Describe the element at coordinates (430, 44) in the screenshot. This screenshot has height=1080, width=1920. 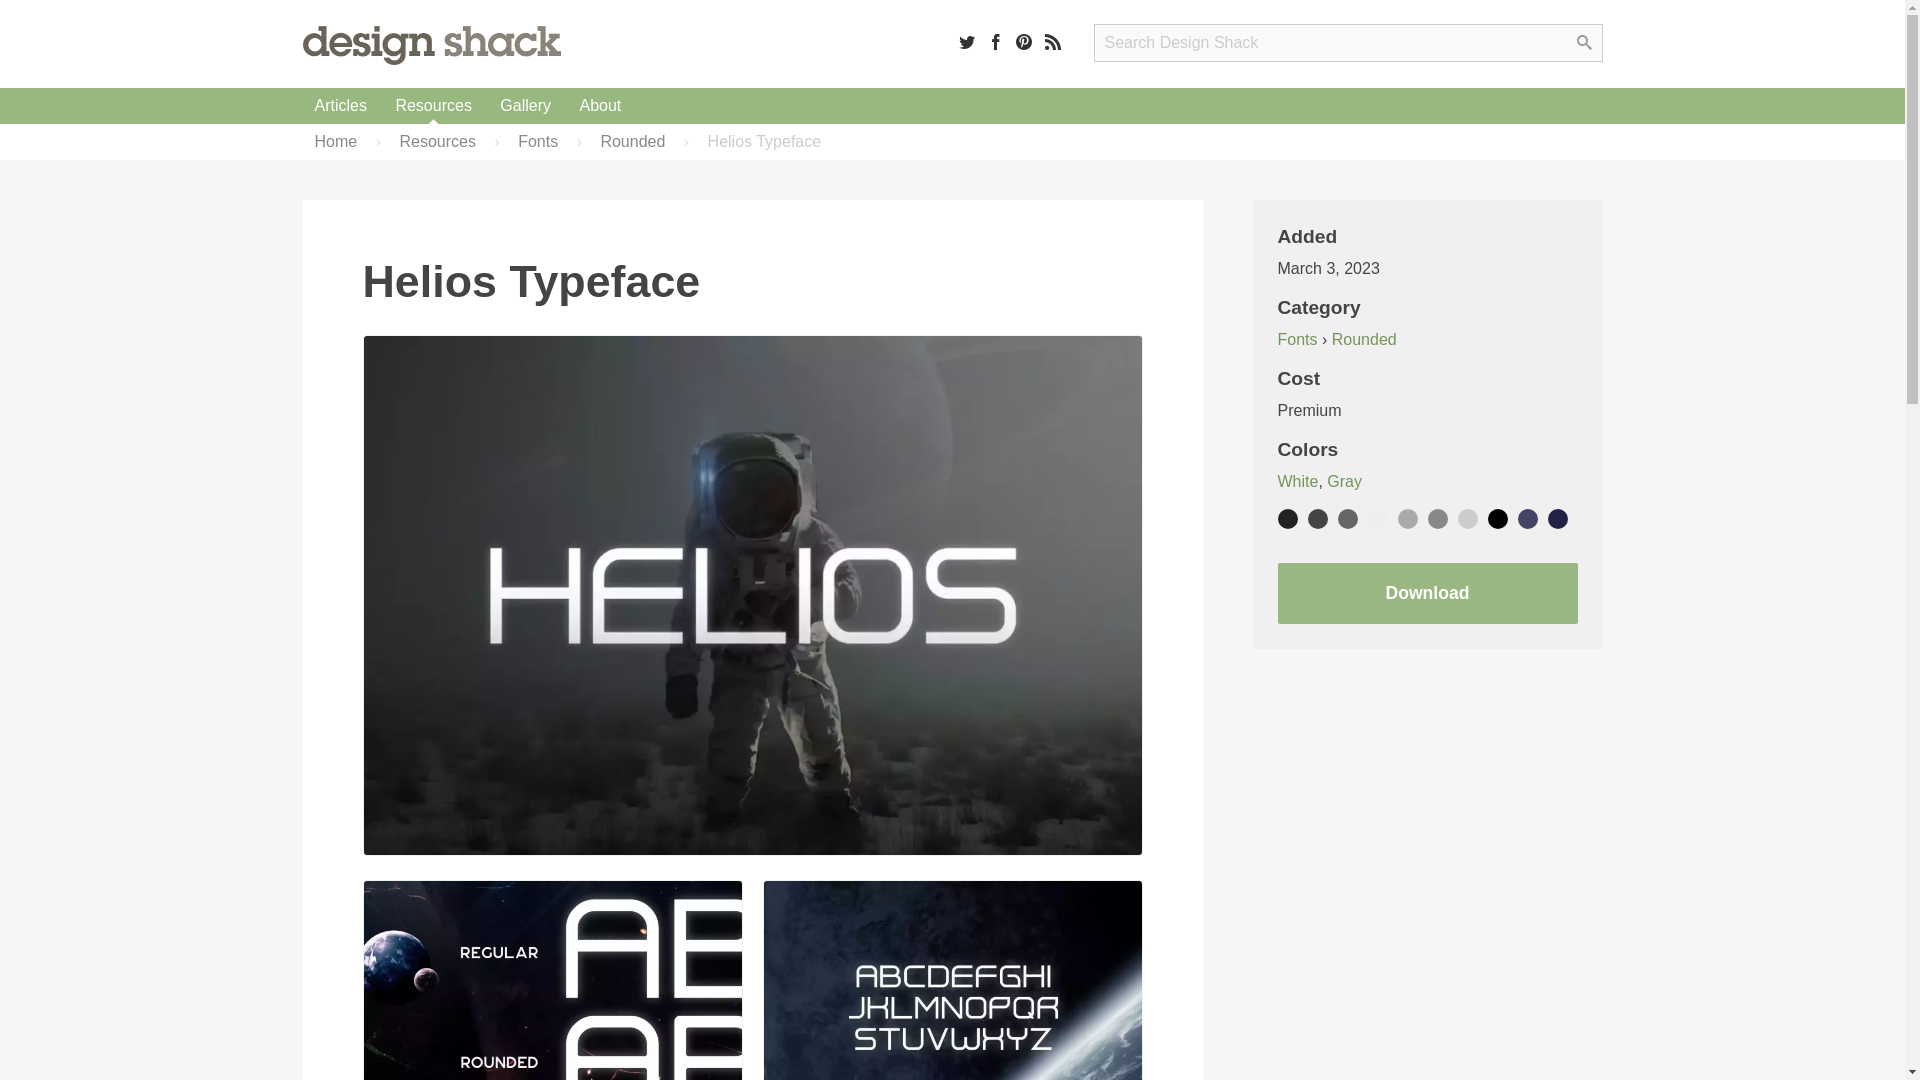
I see `Design Shack` at that location.